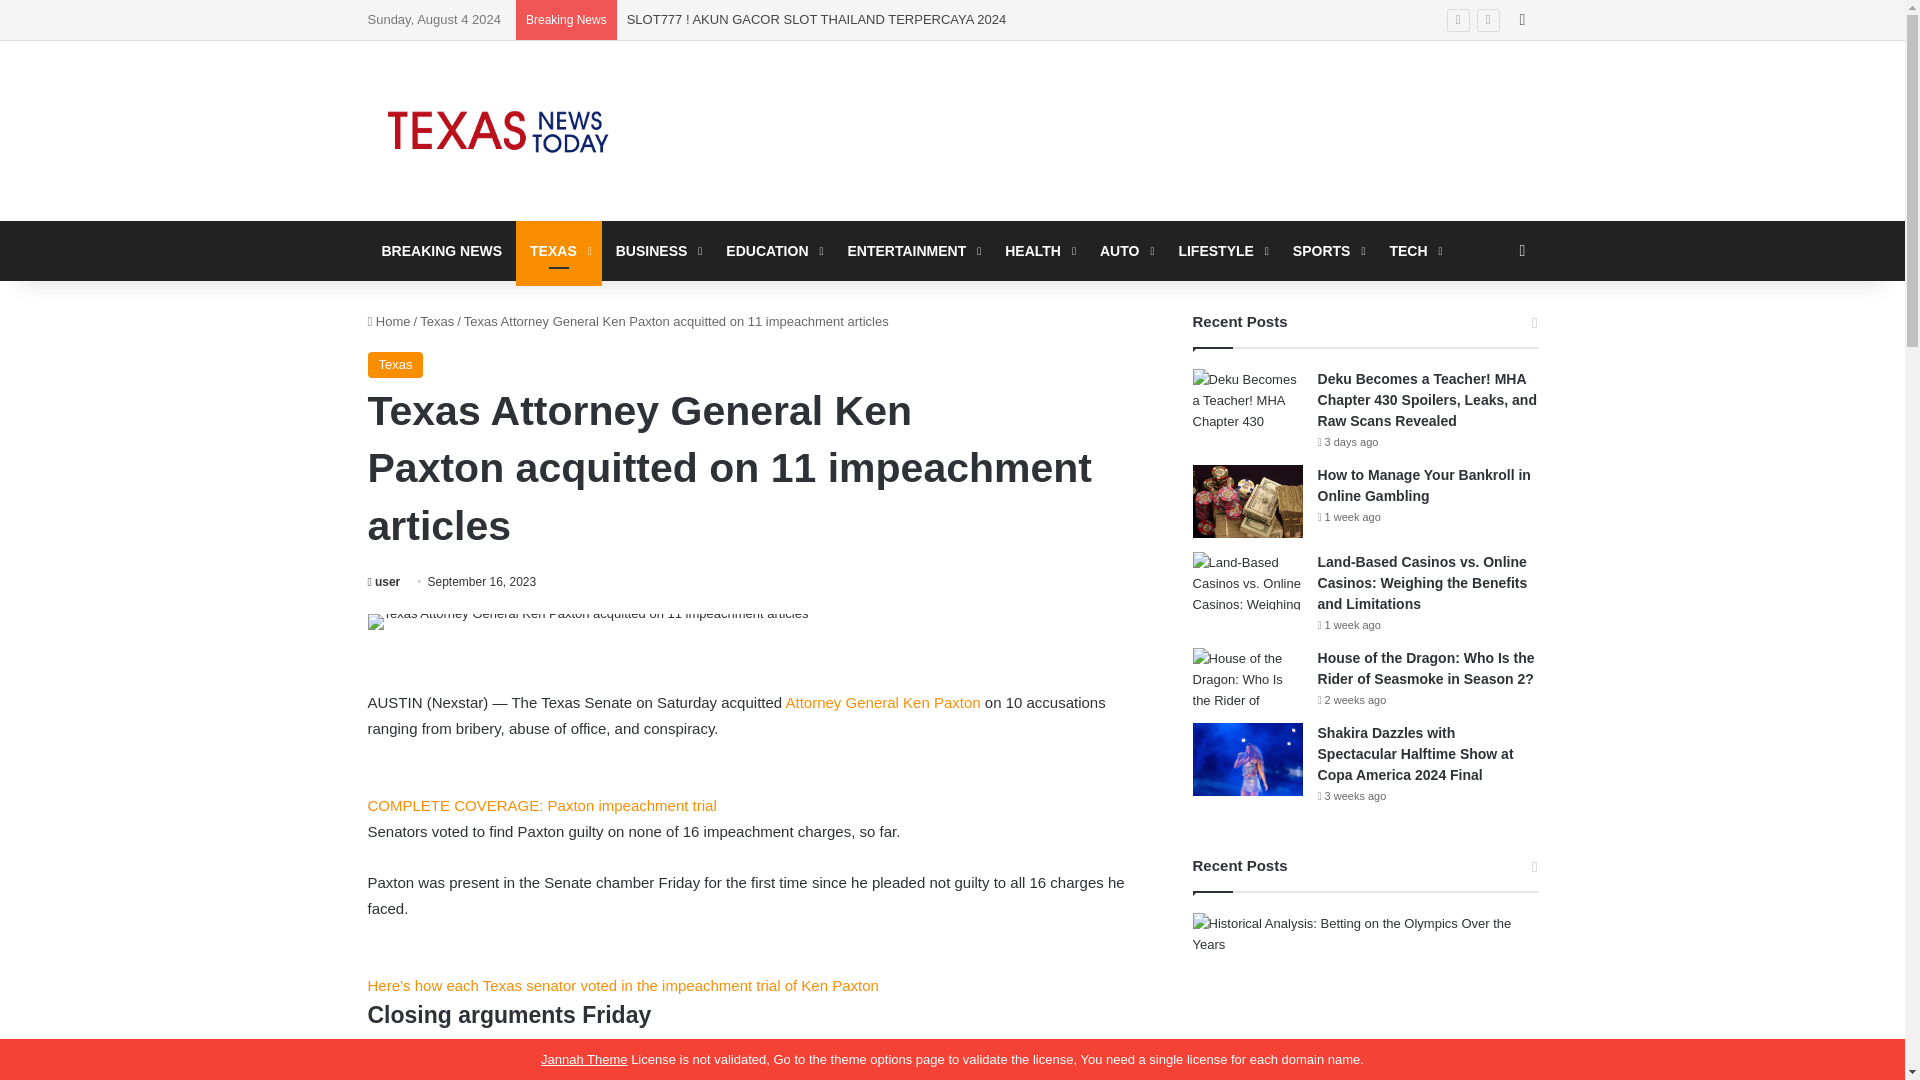 The image size is (1920, 1080). Describe the element at coordinates (384, 581) in the screenshot. I see `user` at that location.